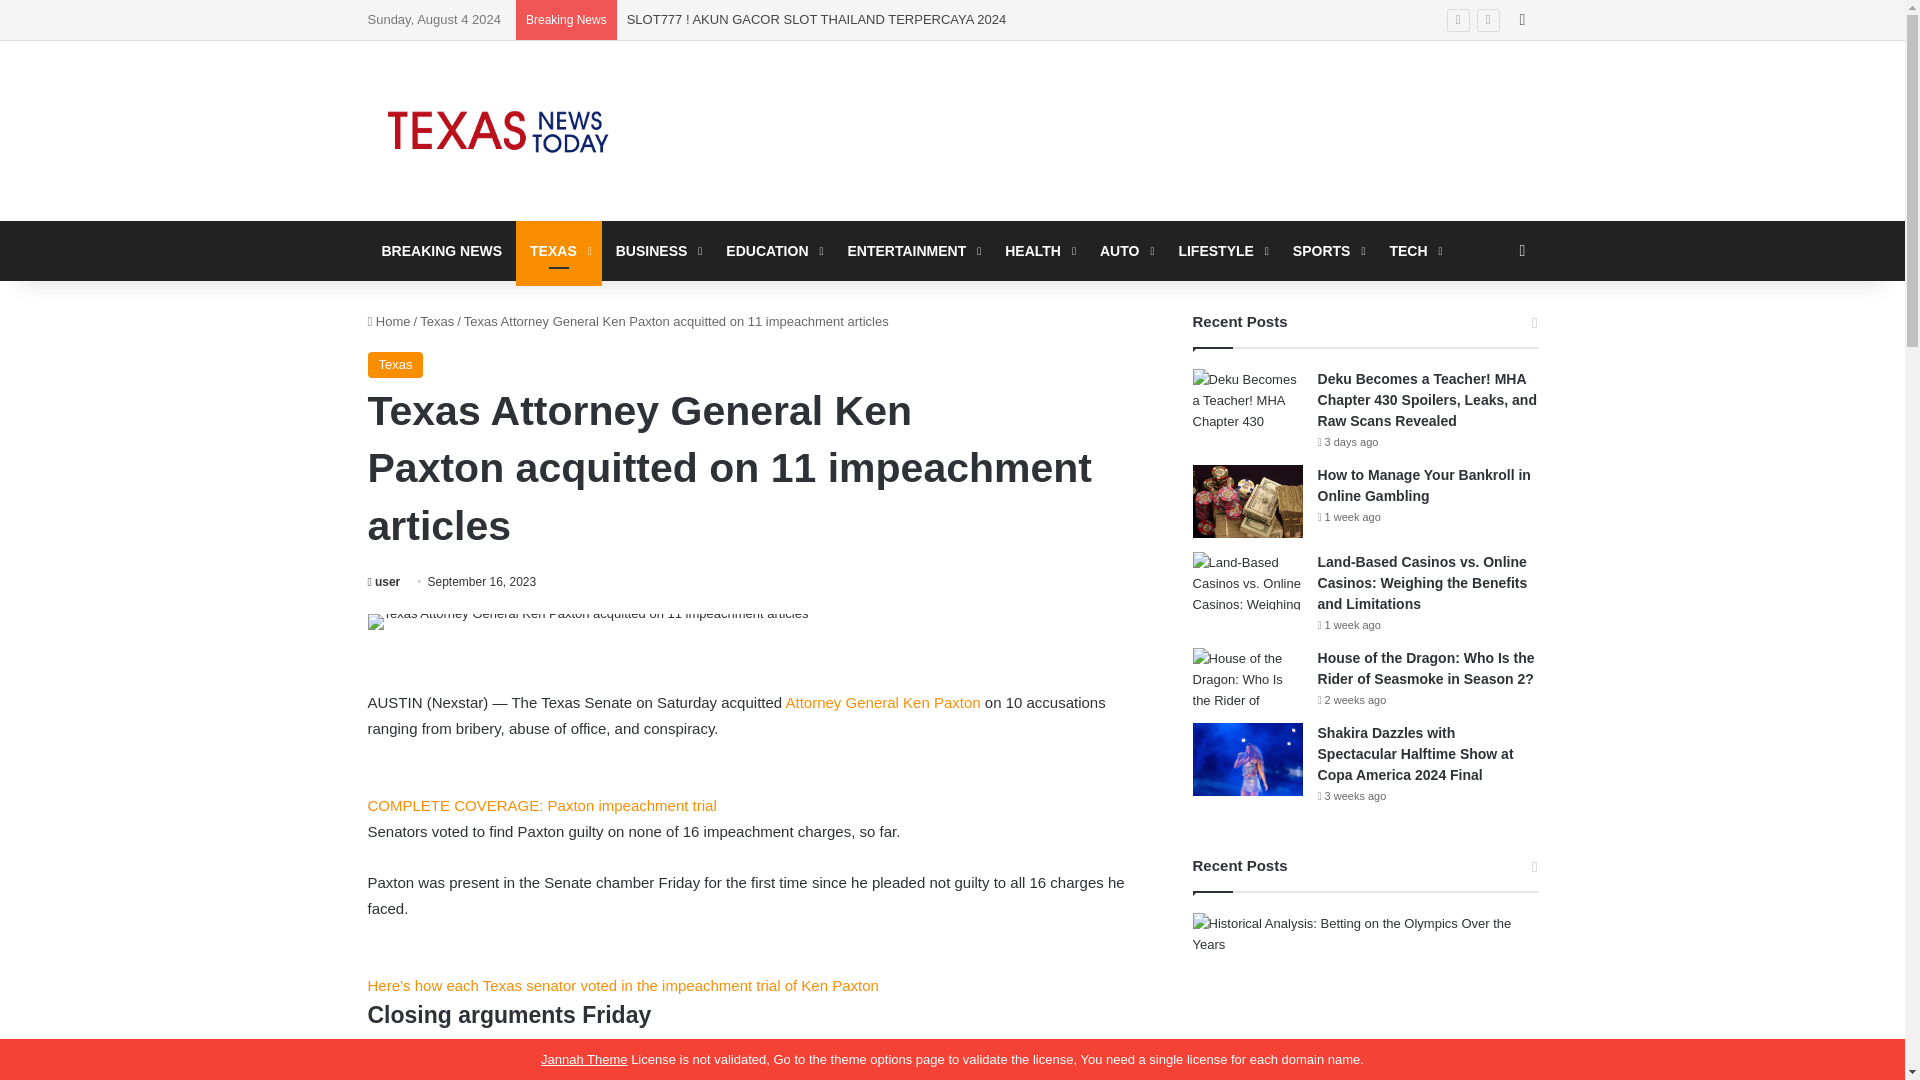 The image size is (1920, 1080). Describe the element at coordinates (384, 581) in the screenshot. I see `user` at that location.